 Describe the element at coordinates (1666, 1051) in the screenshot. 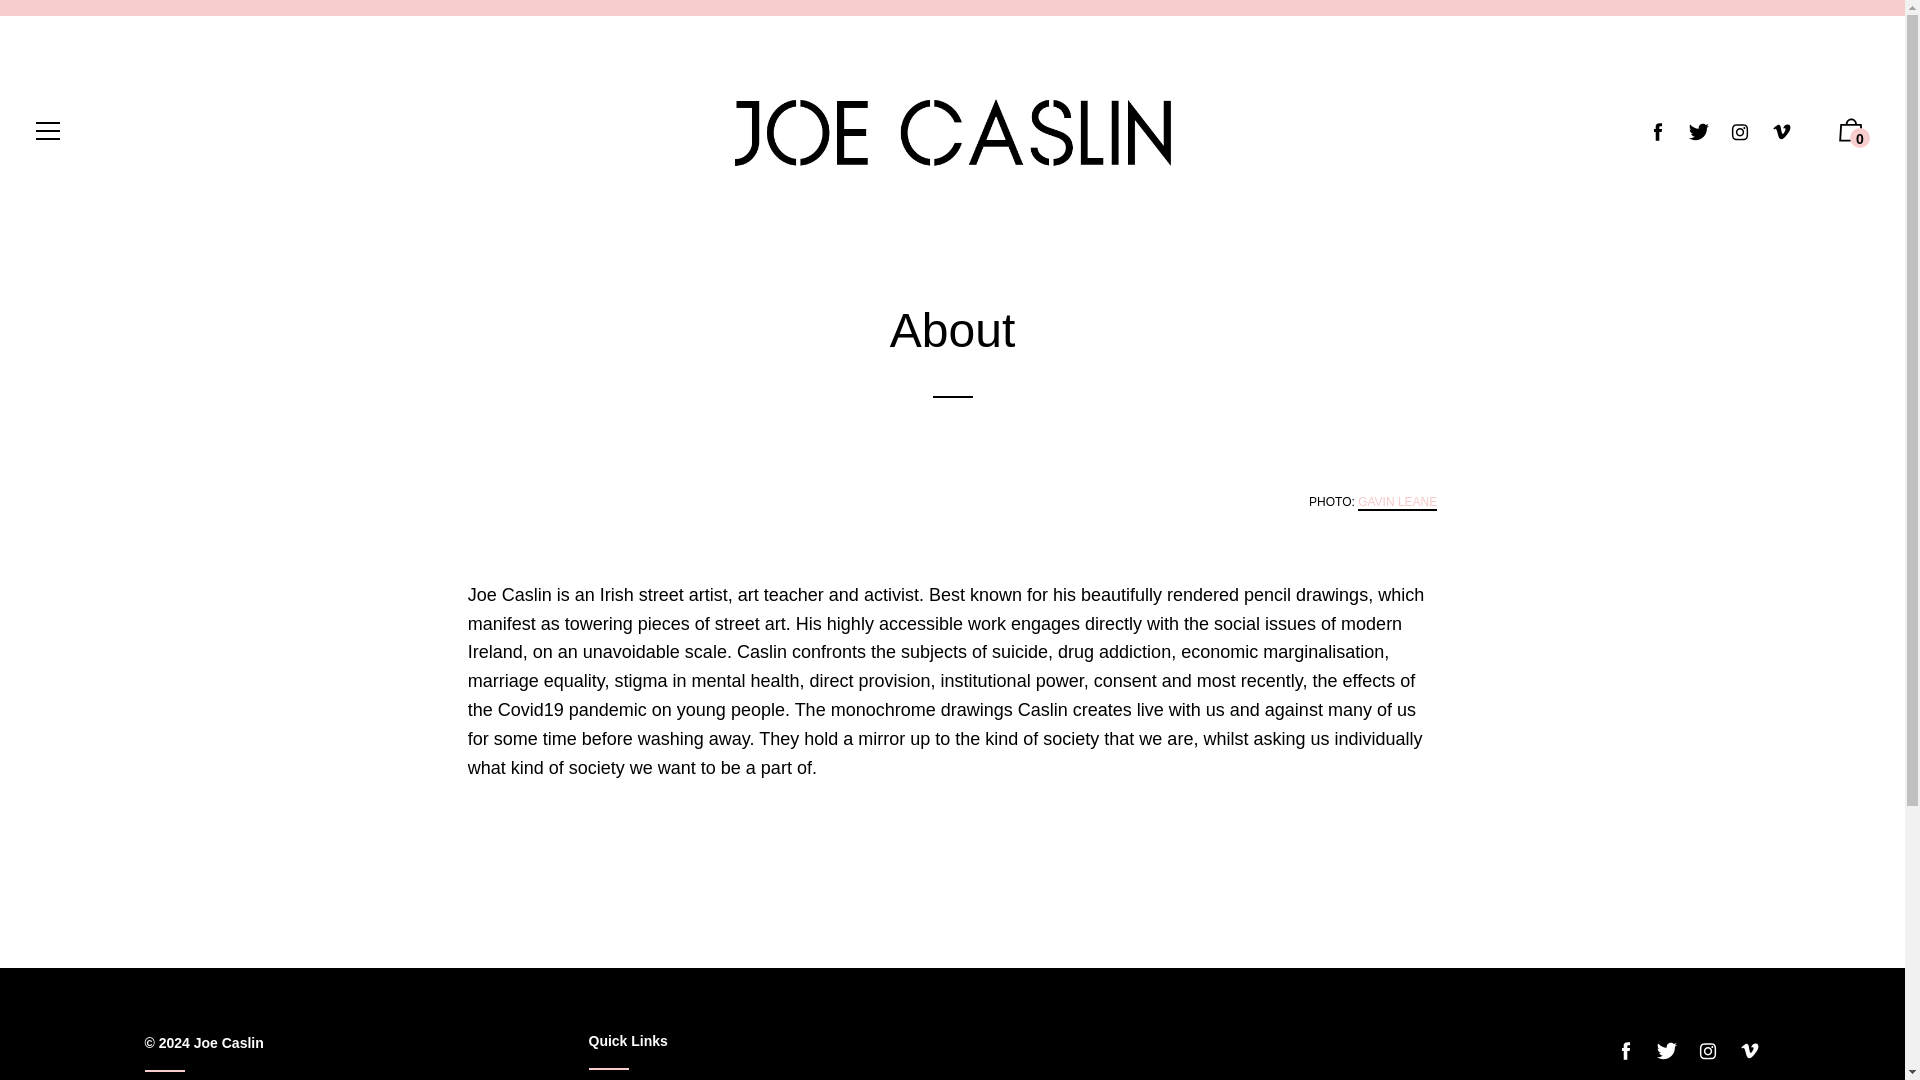

I see `Joe Caslin on Twitter` at that location.